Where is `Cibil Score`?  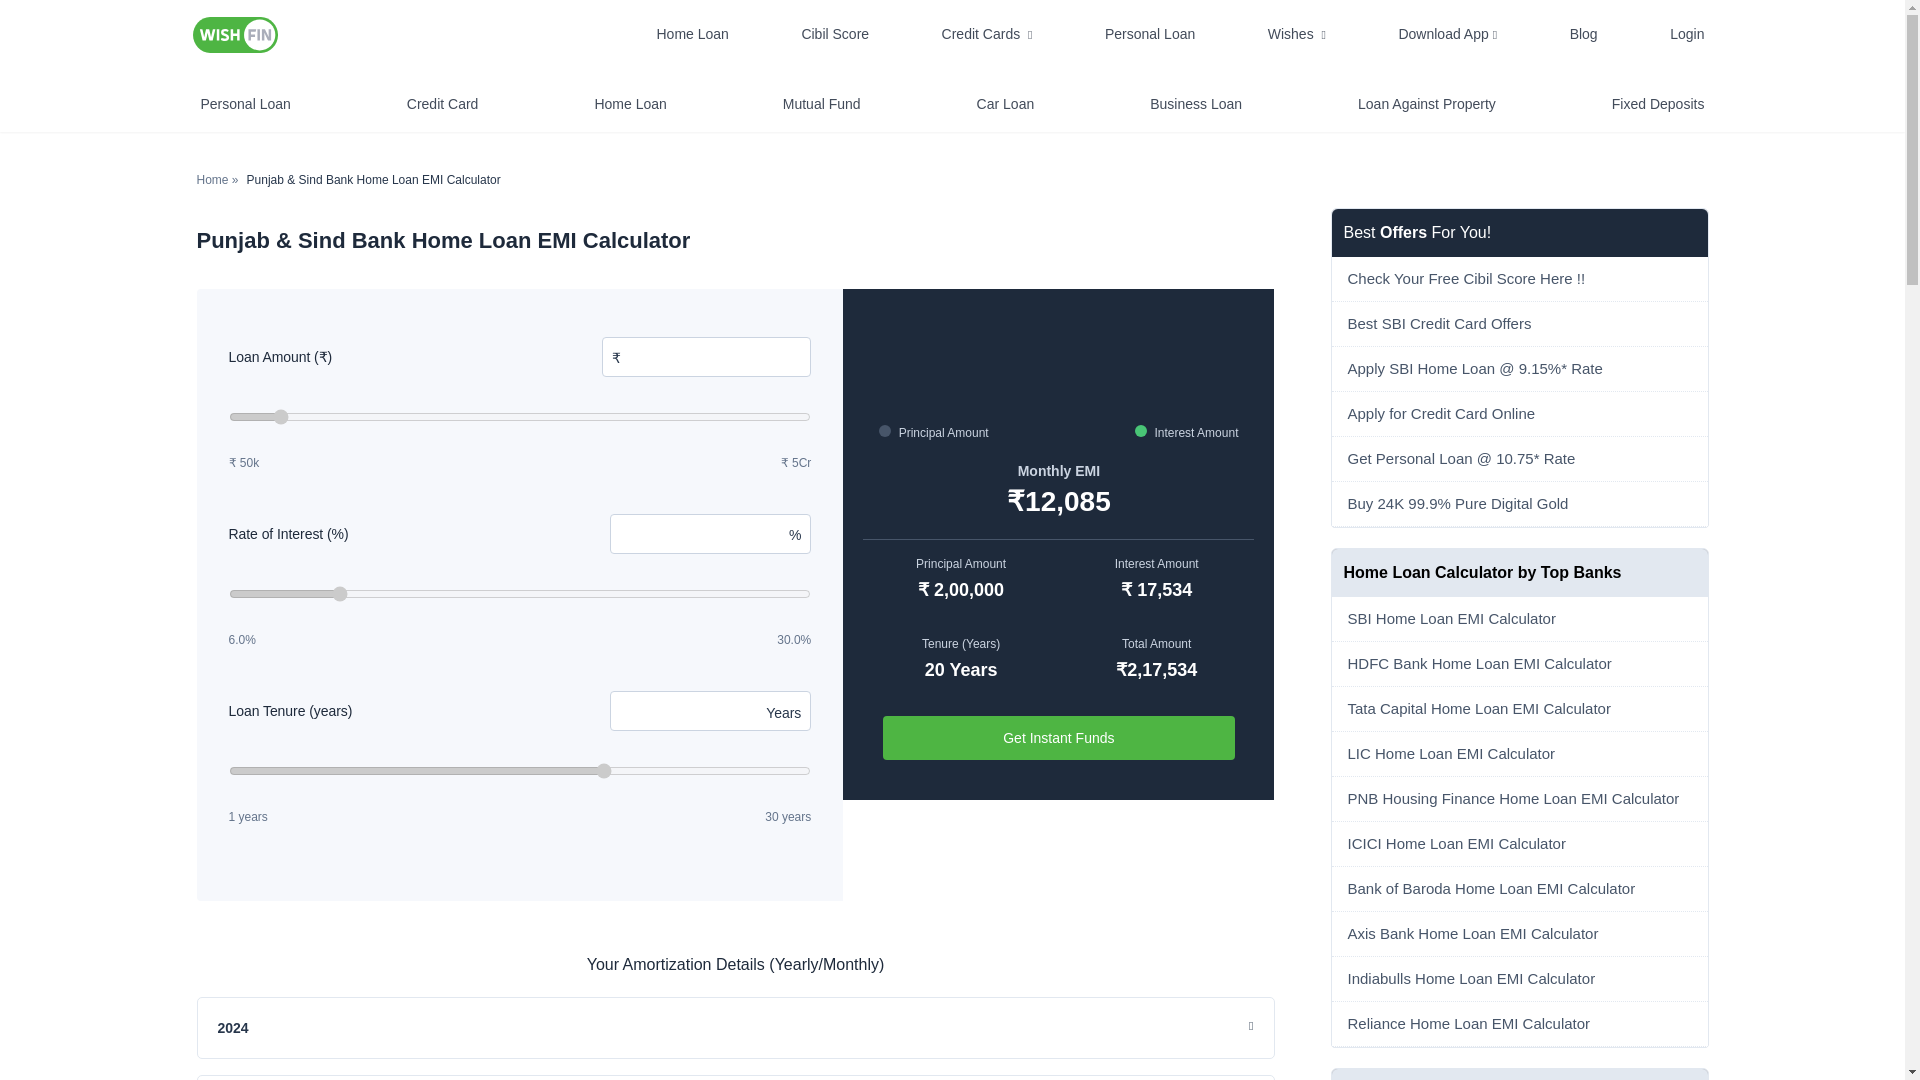 Cibil Score is located at coordinates (834, 34).